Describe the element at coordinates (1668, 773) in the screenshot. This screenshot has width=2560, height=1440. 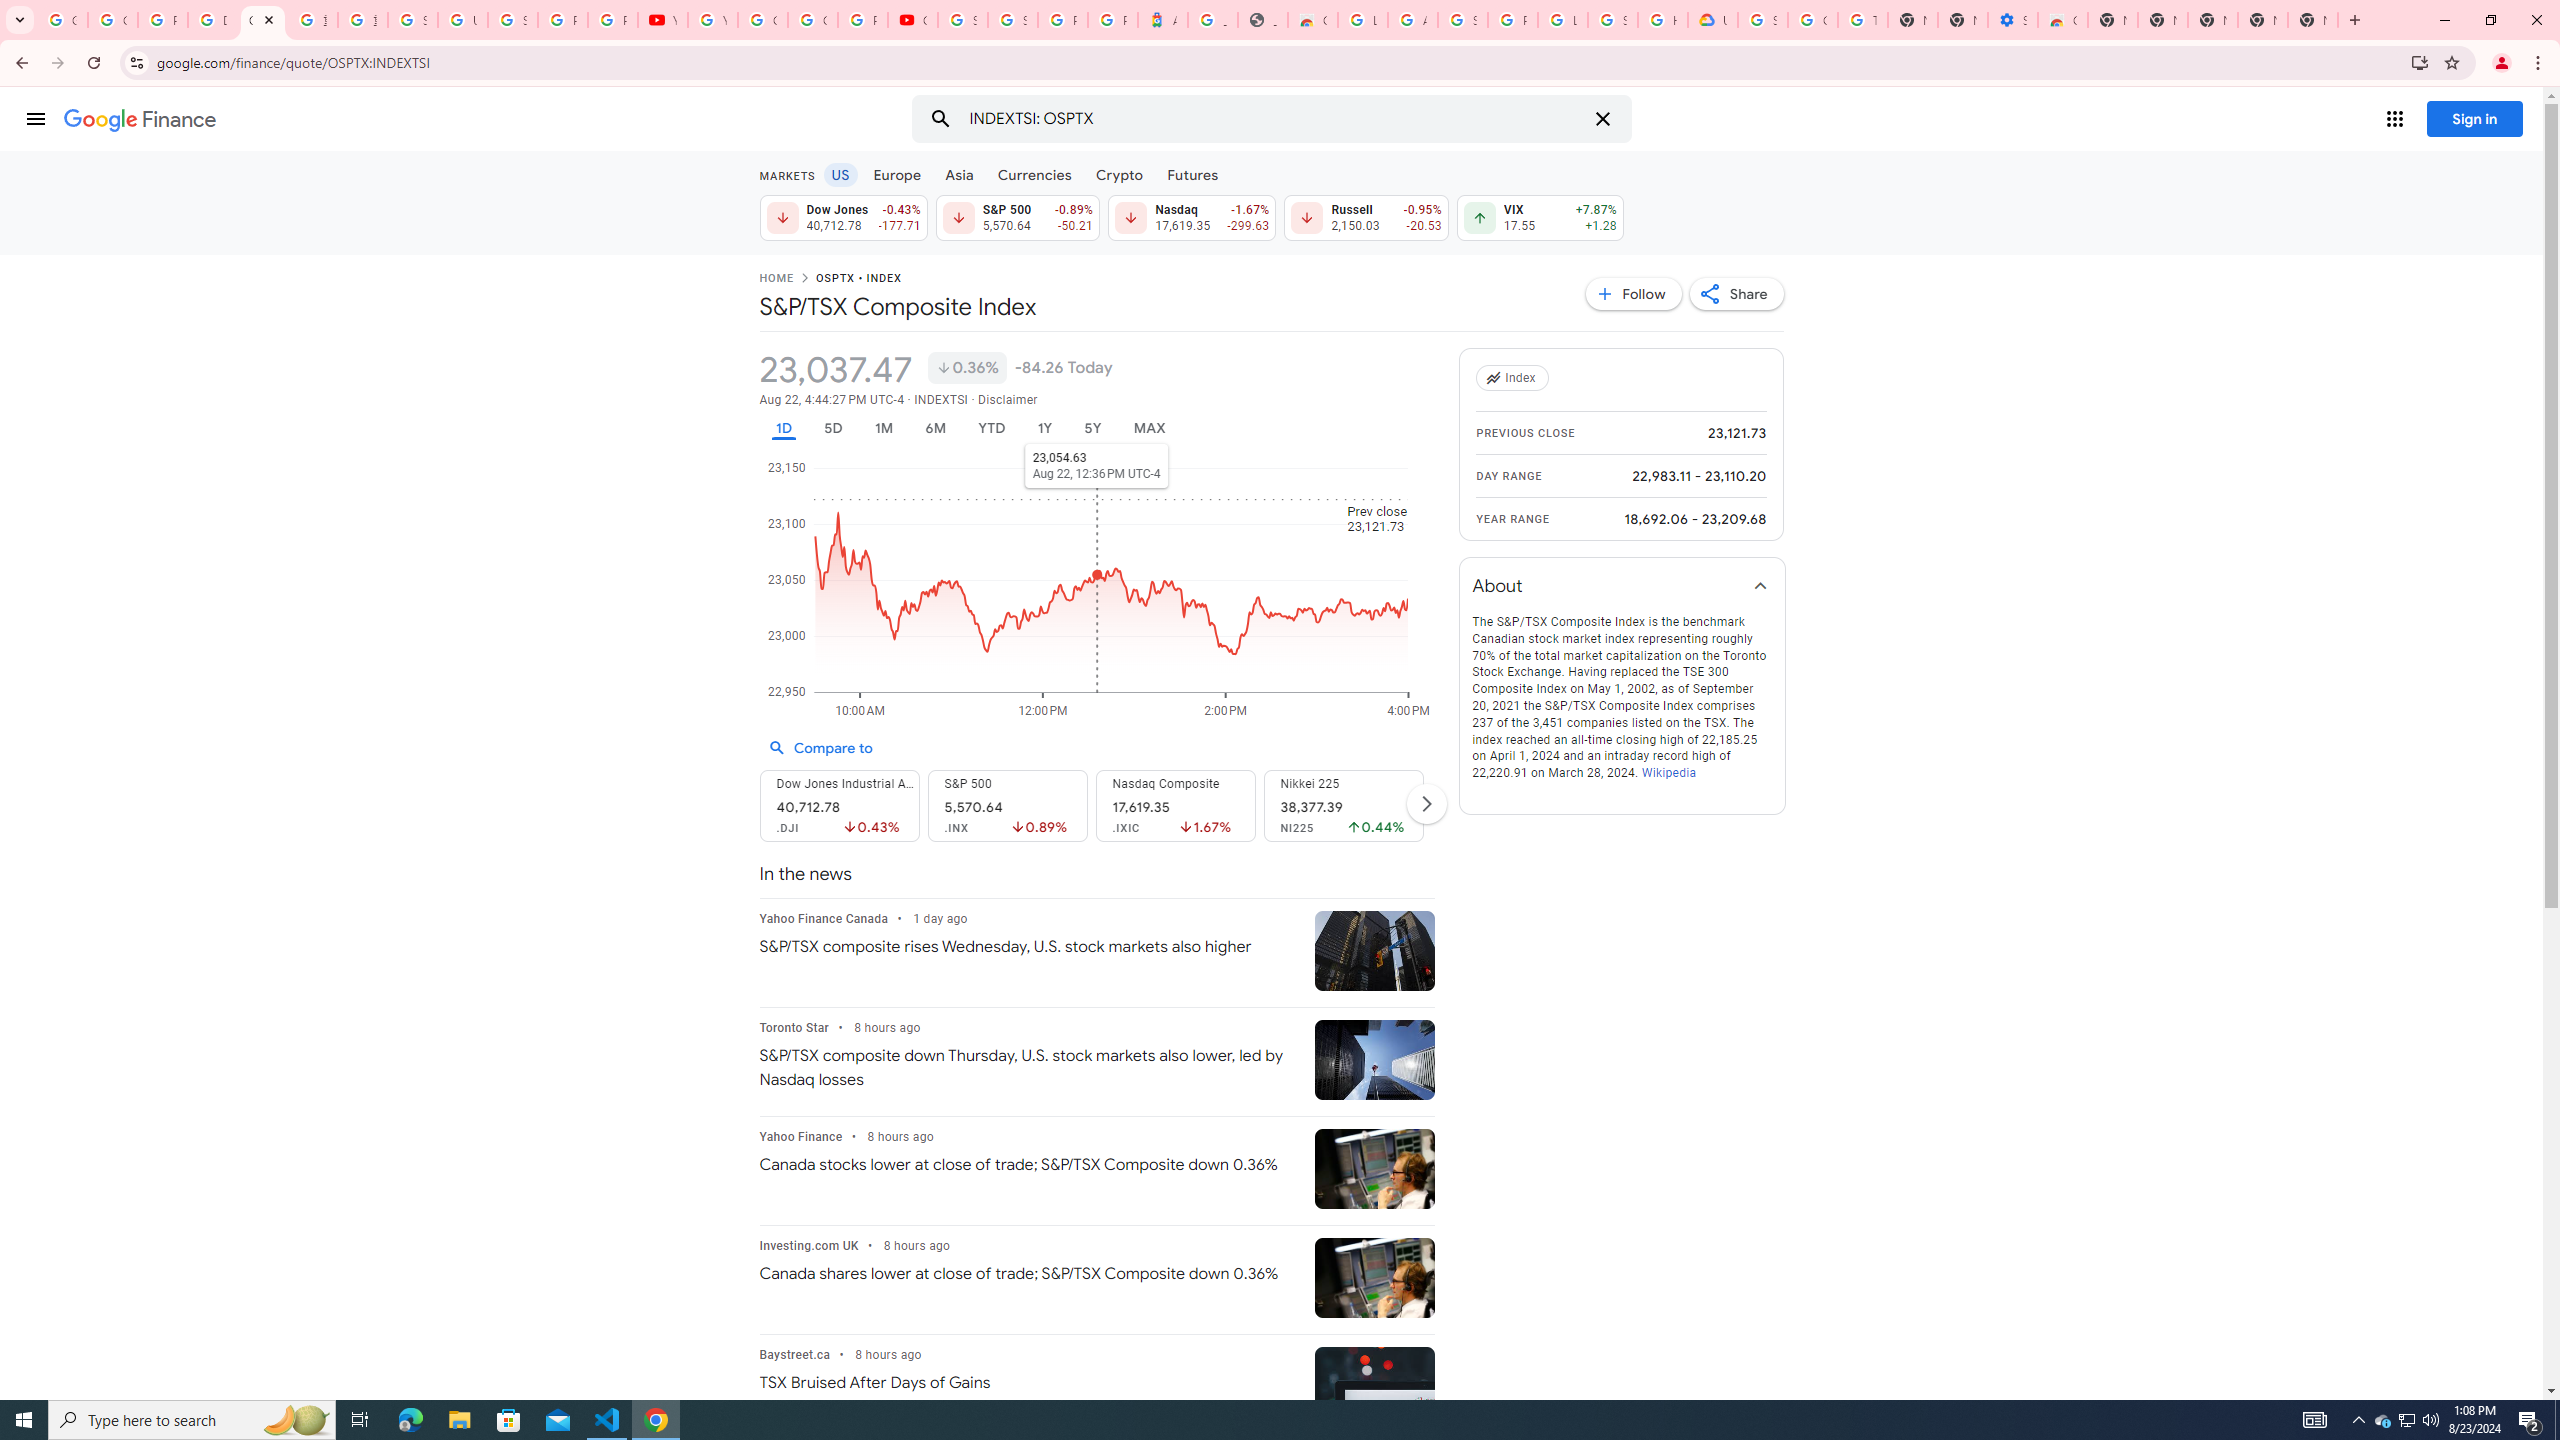
I see `Wikipedia` at that location.